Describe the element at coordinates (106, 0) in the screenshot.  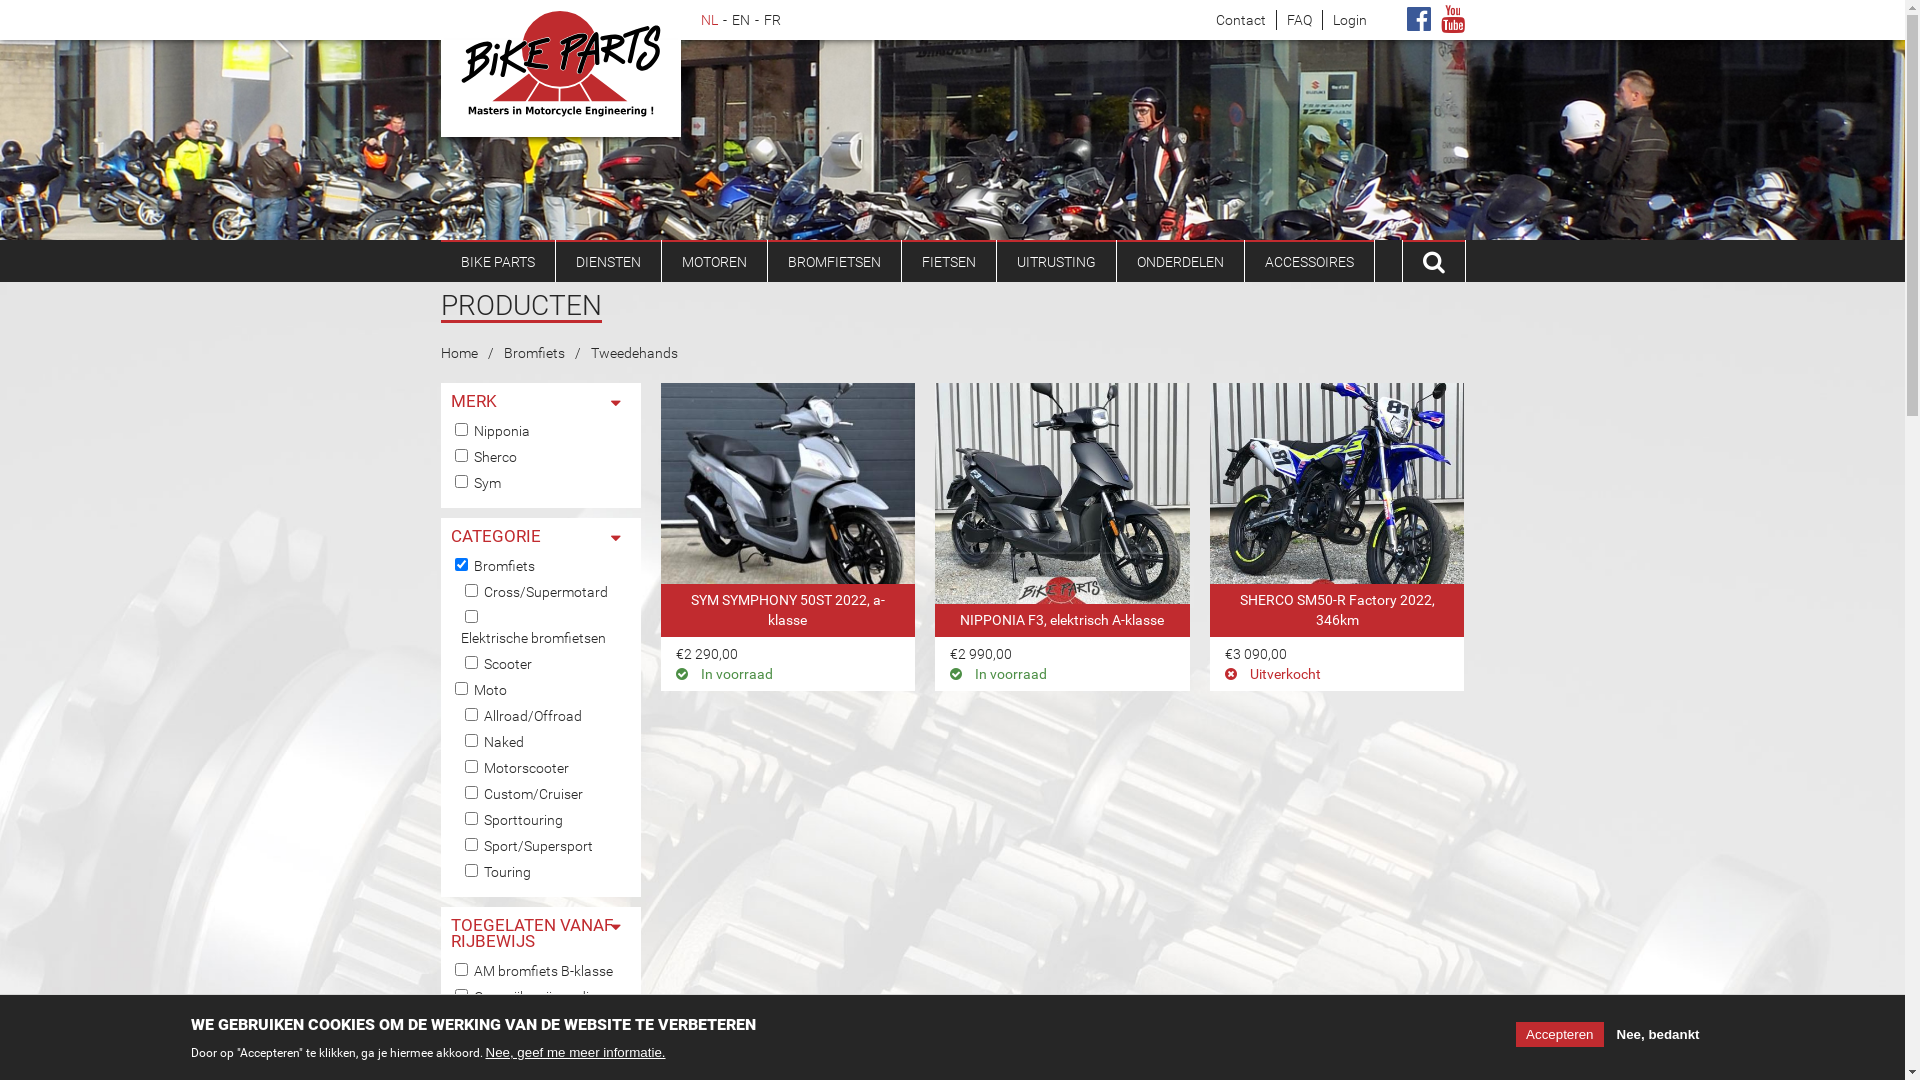
I see `Overslaan en naar de inhoud gaan` at that location.